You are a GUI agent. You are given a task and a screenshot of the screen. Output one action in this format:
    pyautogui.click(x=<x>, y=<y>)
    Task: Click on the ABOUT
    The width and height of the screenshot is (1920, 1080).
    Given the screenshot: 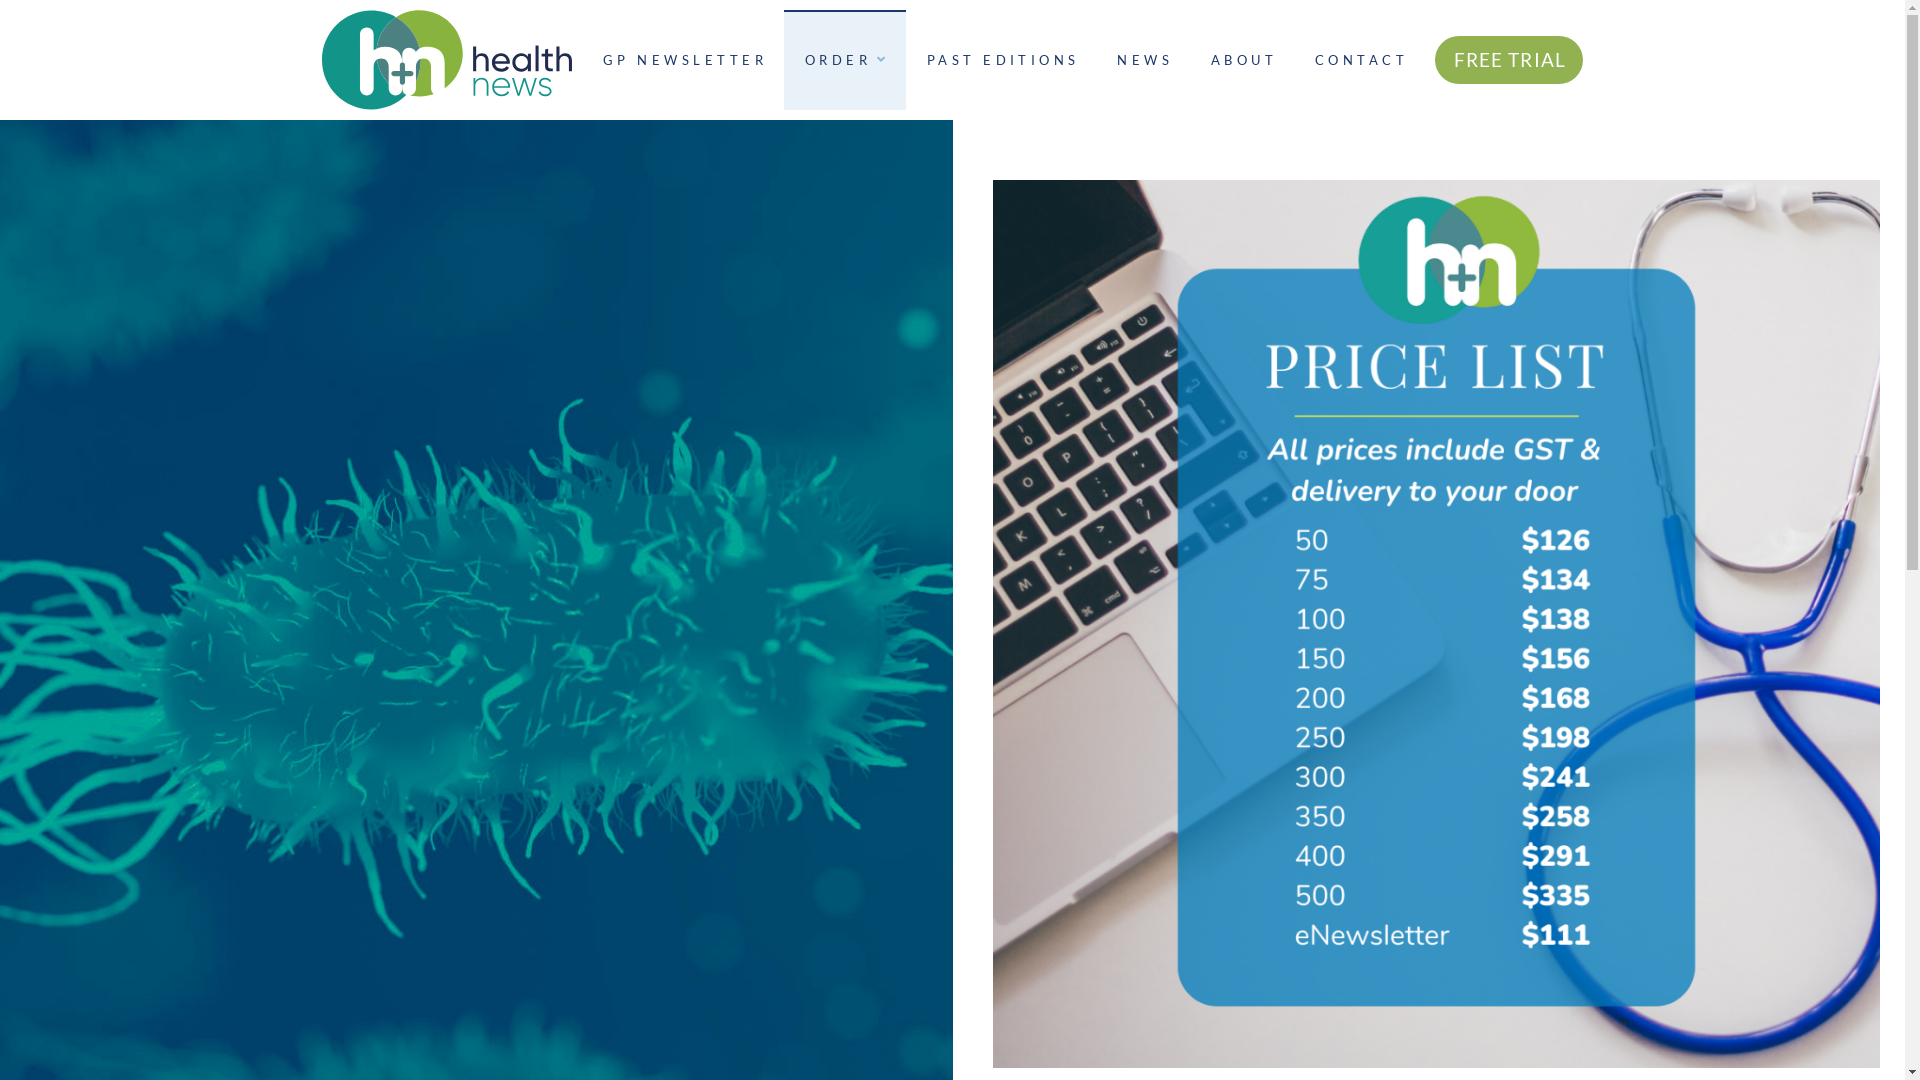 What is the action you would take?
    pyautogui.click(x=1242, y=60)
    